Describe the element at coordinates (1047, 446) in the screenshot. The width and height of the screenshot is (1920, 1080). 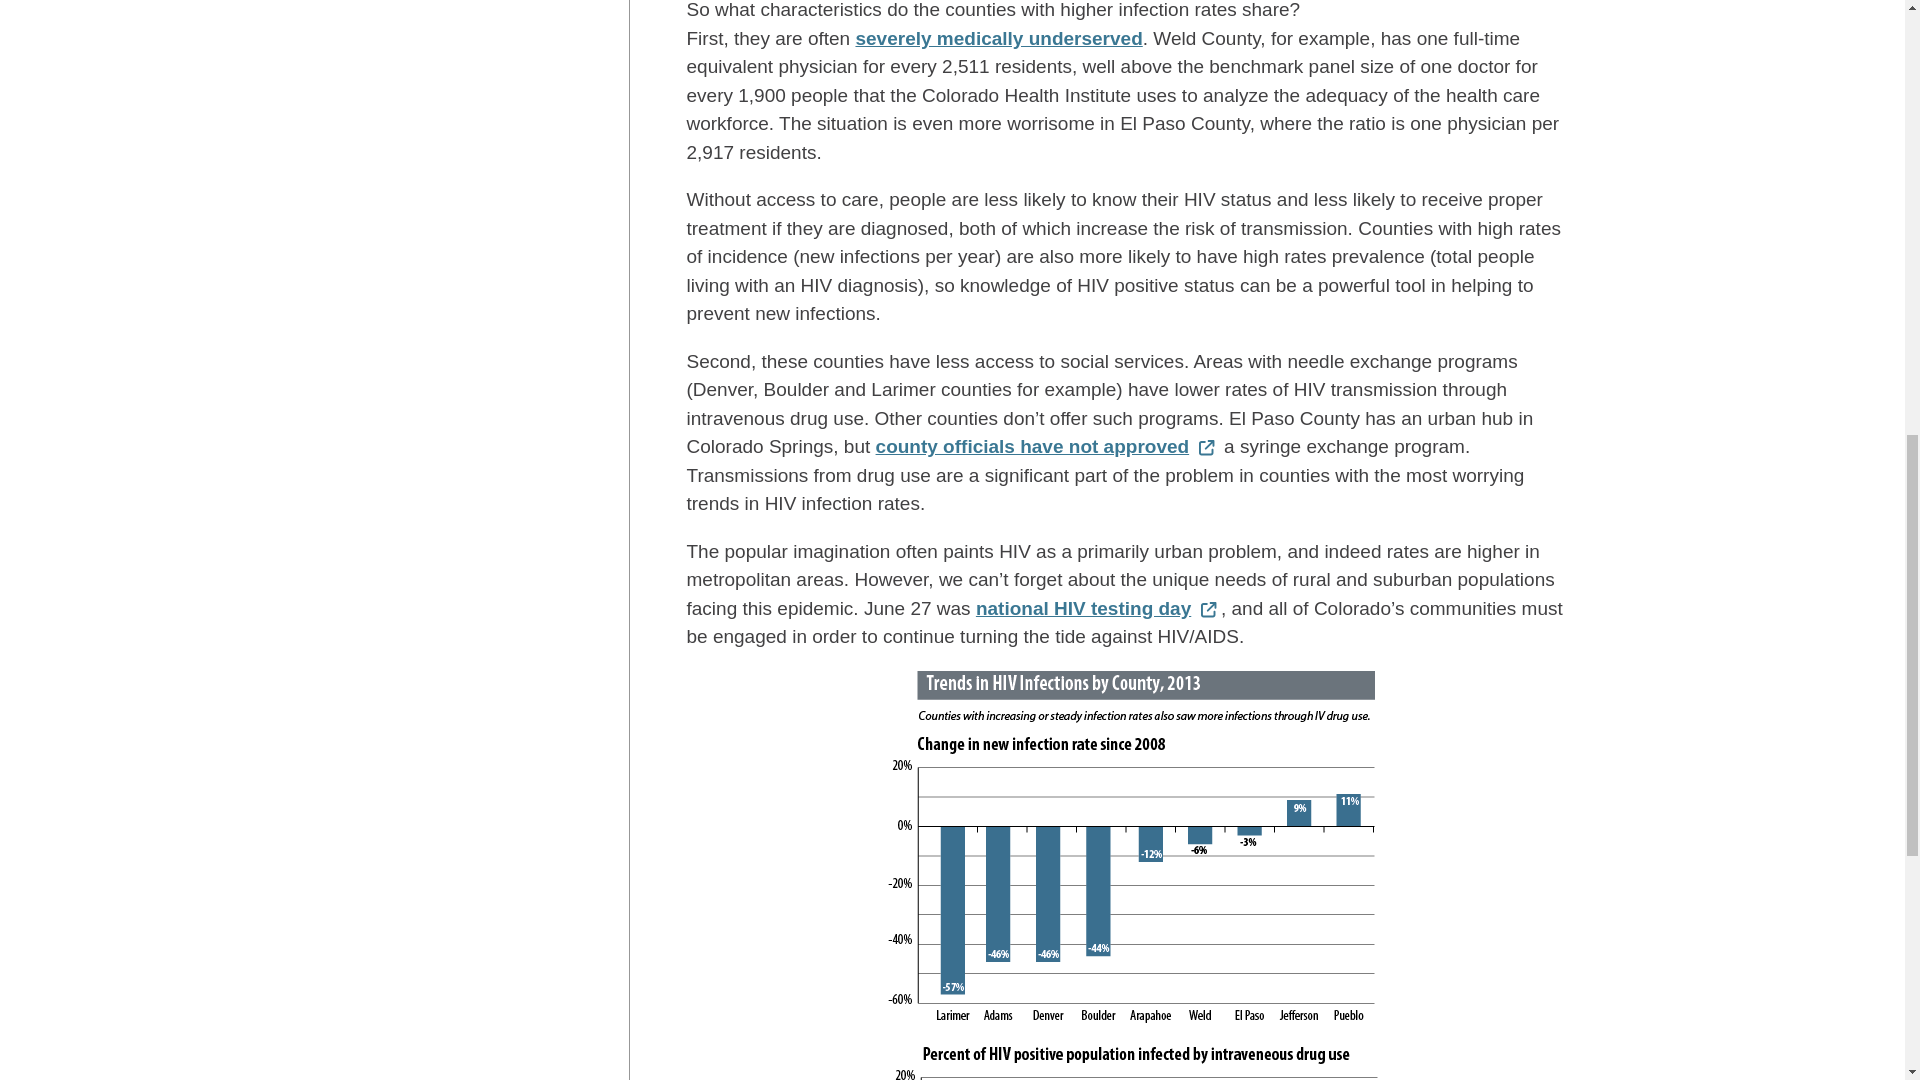
I see `county officials have not approved` at that location.